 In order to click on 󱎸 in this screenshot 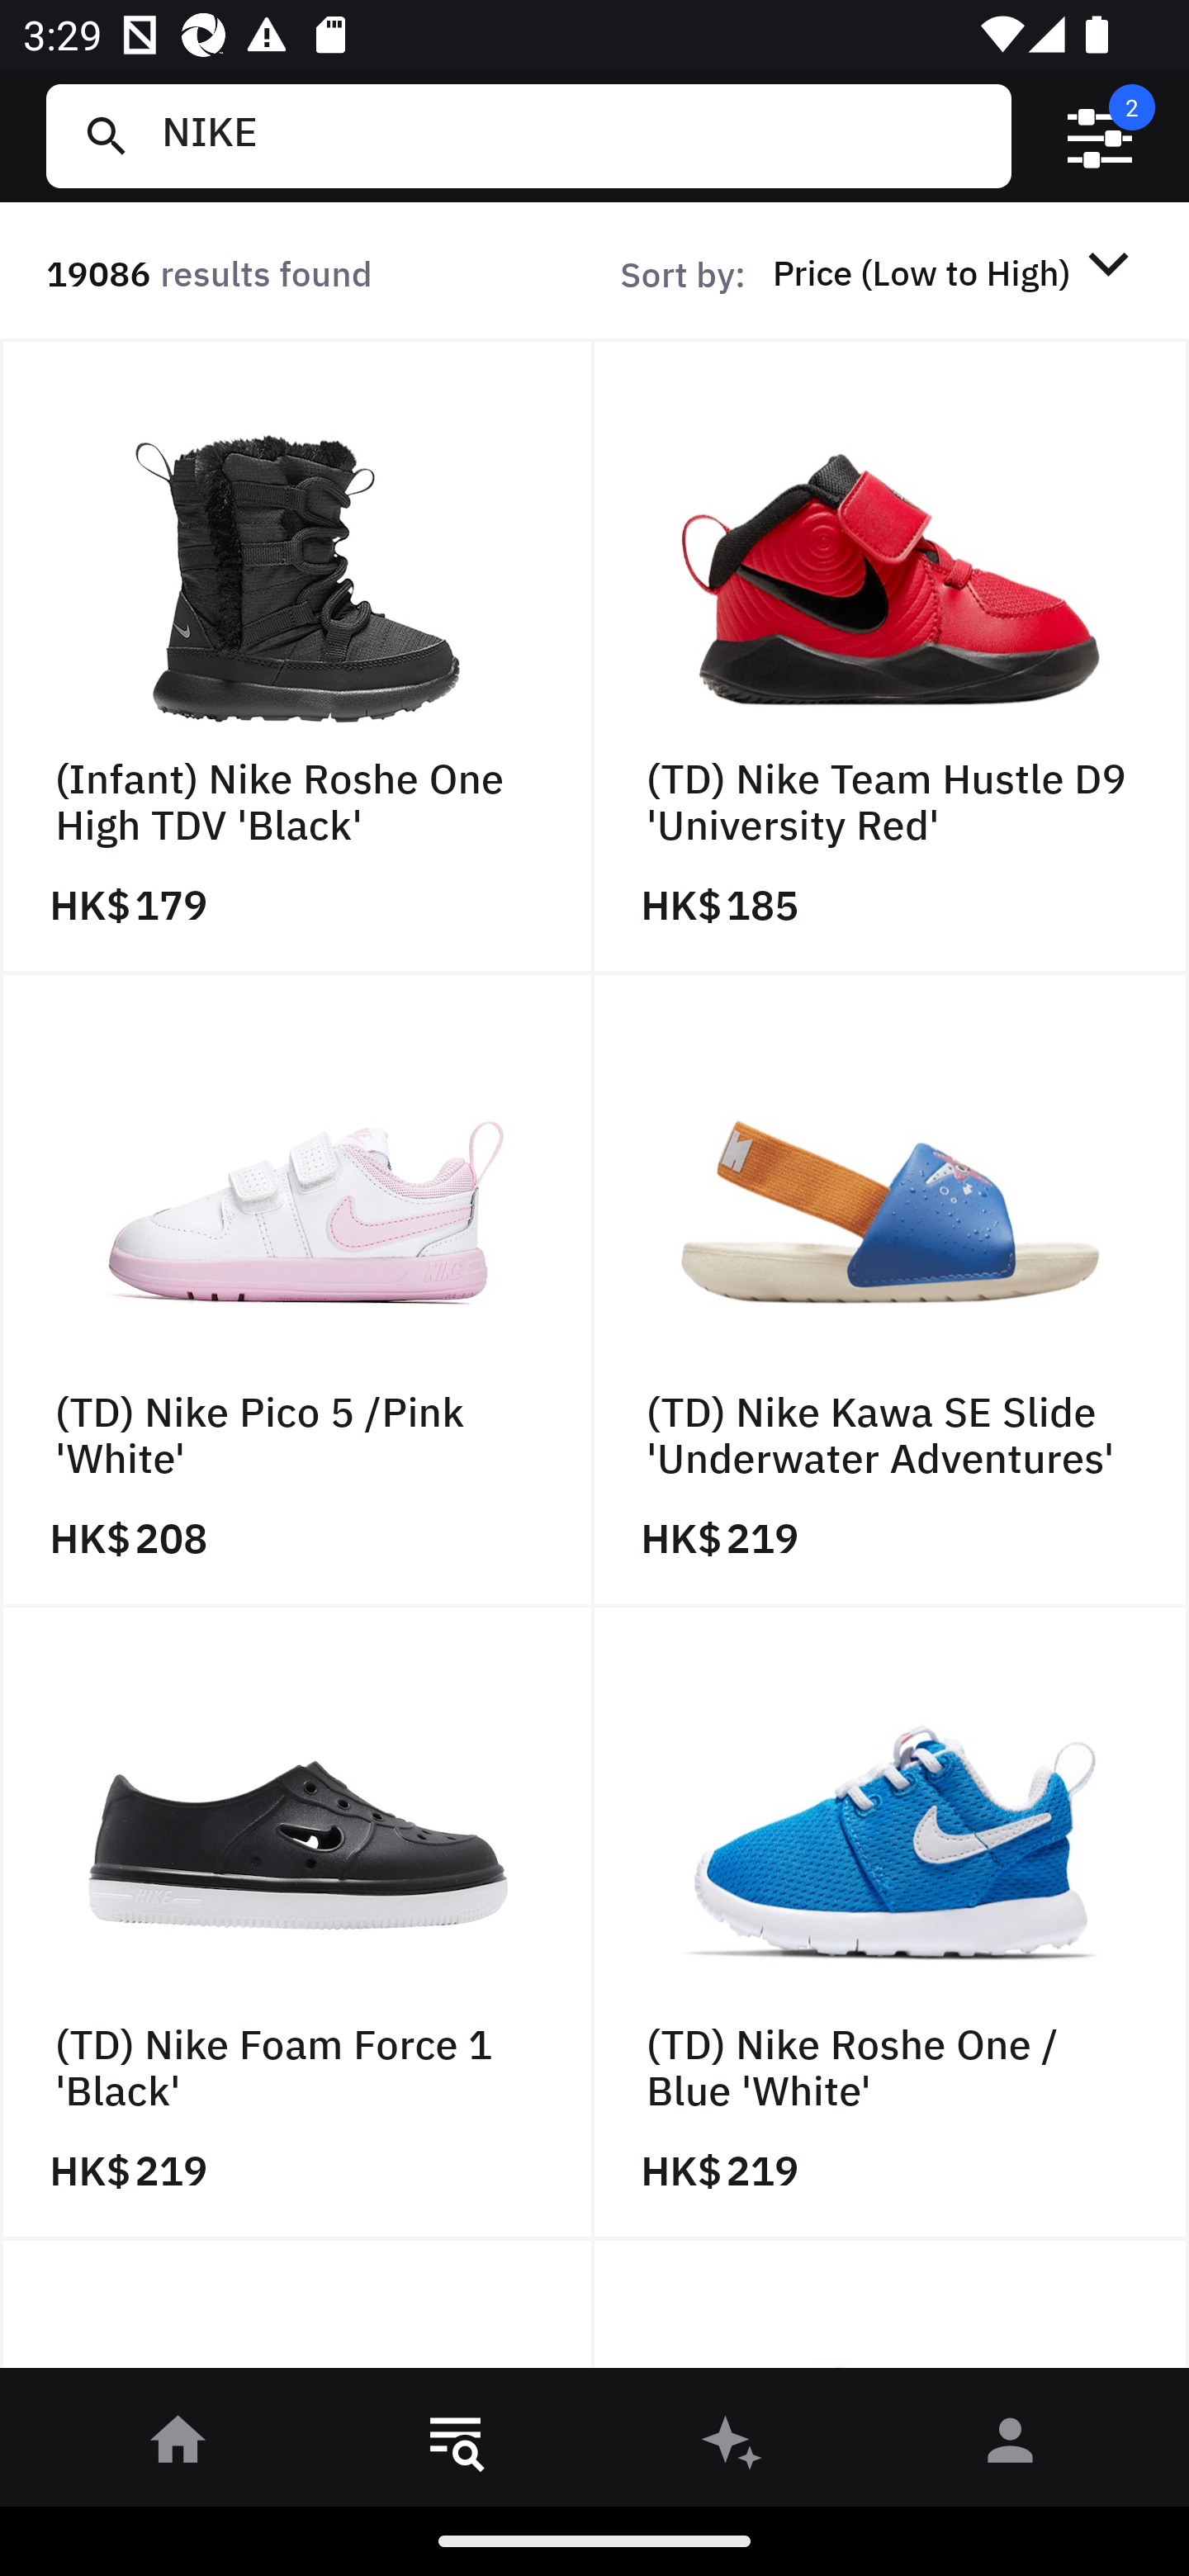, I will do `click(456, 2446)`.